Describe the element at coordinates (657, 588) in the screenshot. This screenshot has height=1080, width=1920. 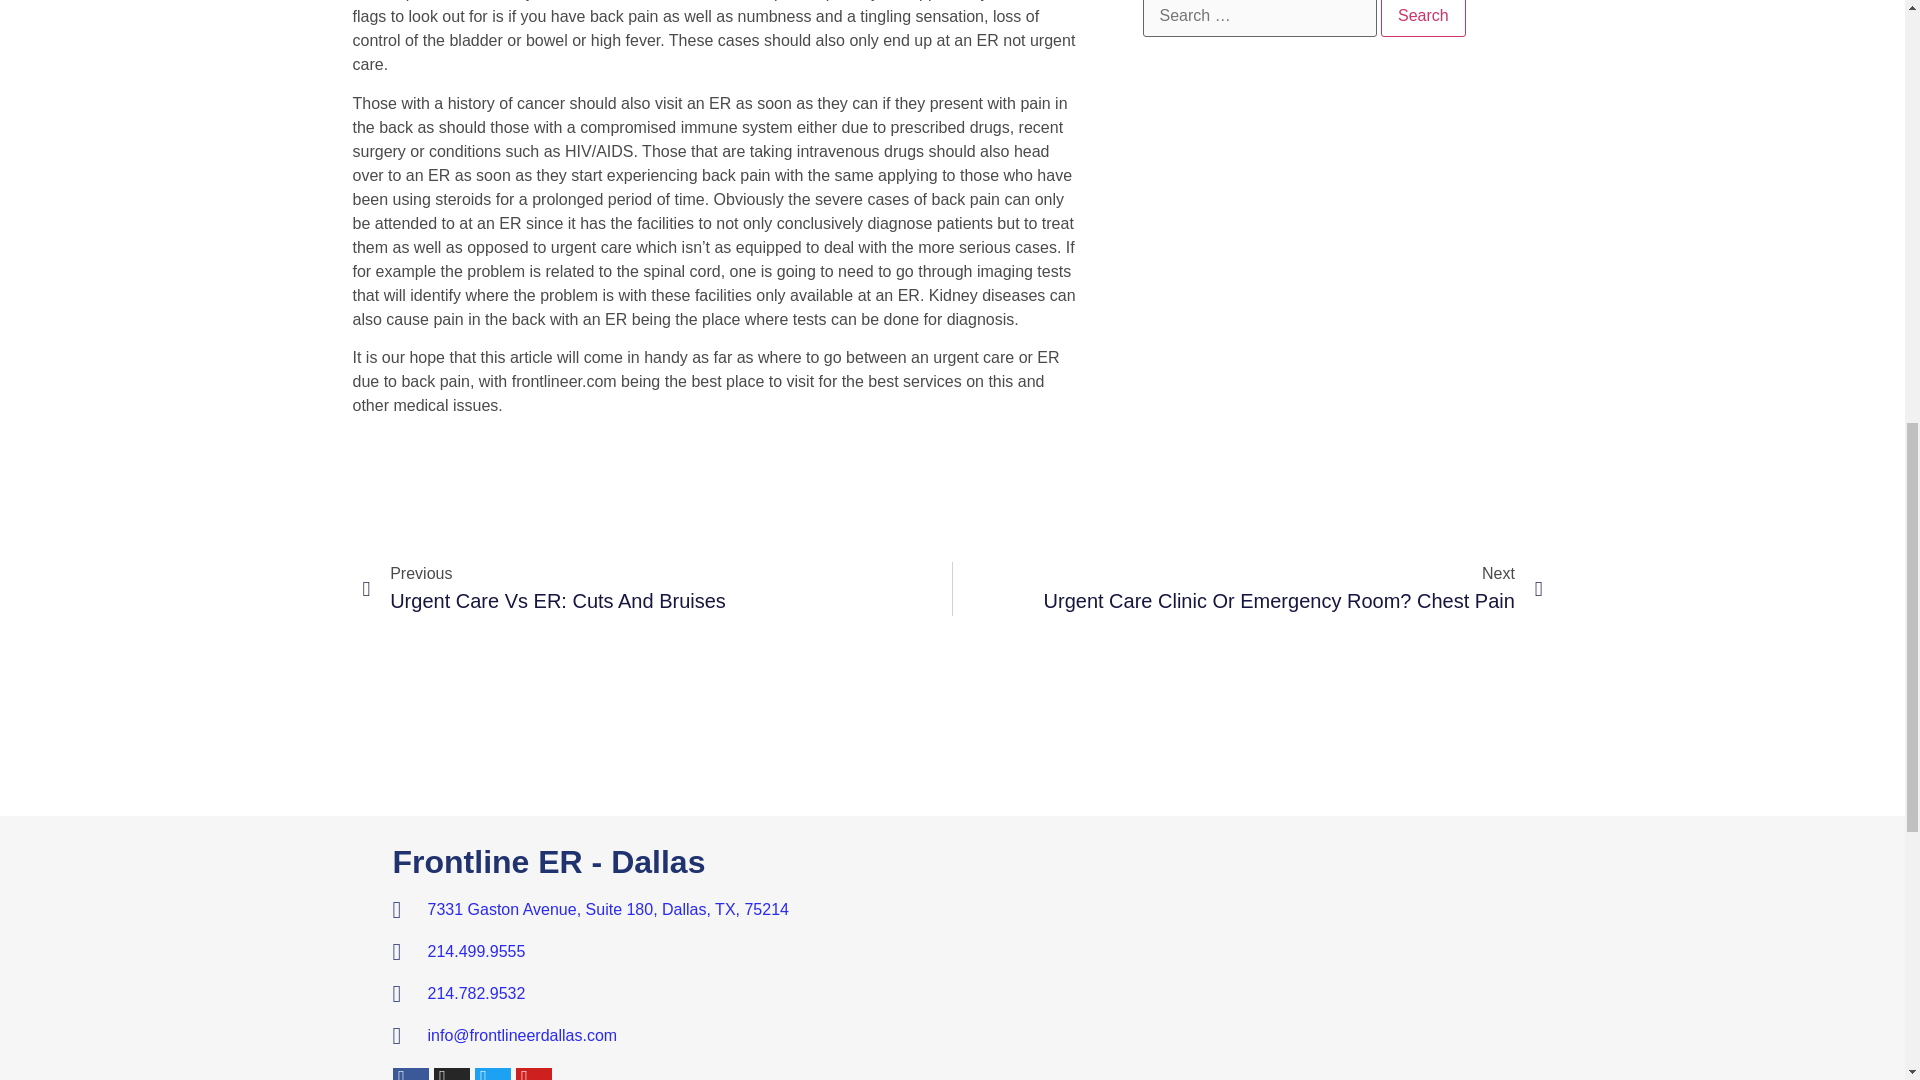
I see `214.499.9555` at that location.